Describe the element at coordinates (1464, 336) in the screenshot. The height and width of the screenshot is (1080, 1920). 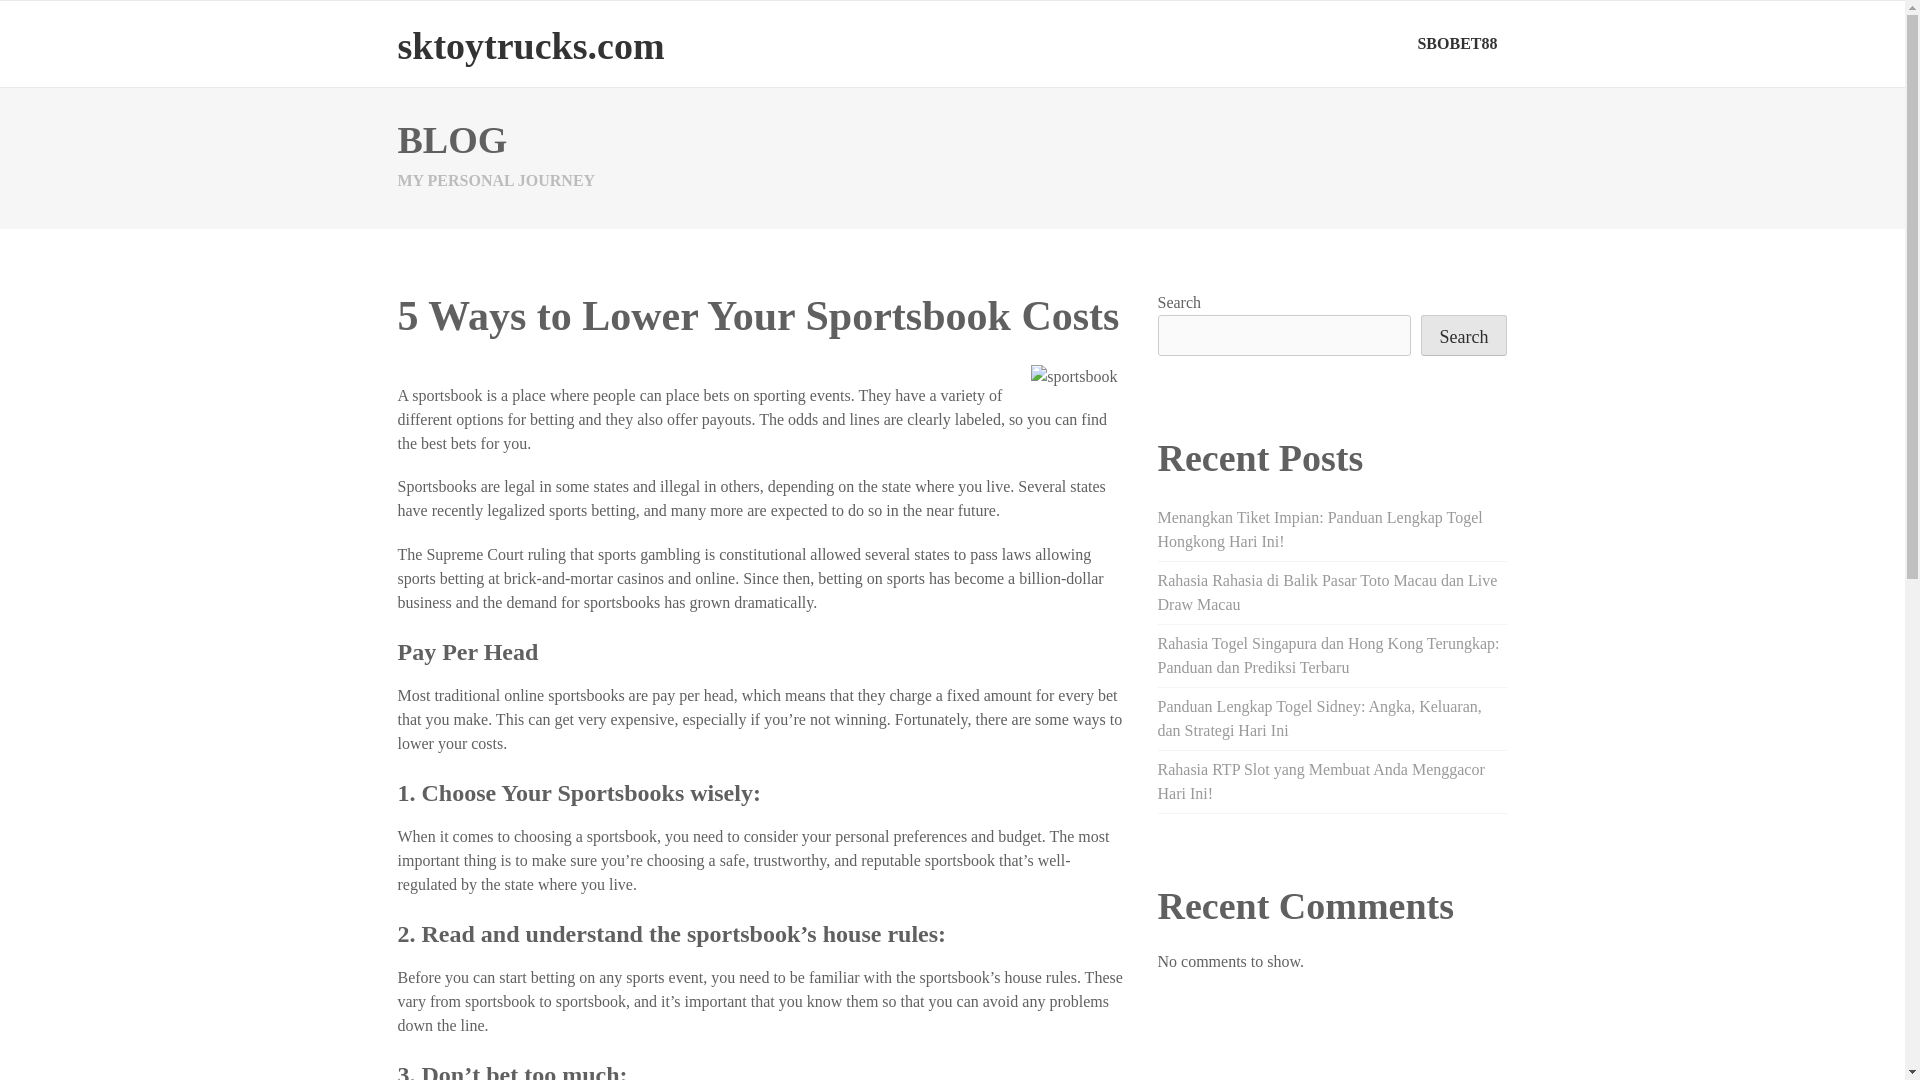
I see `Search` at that location.